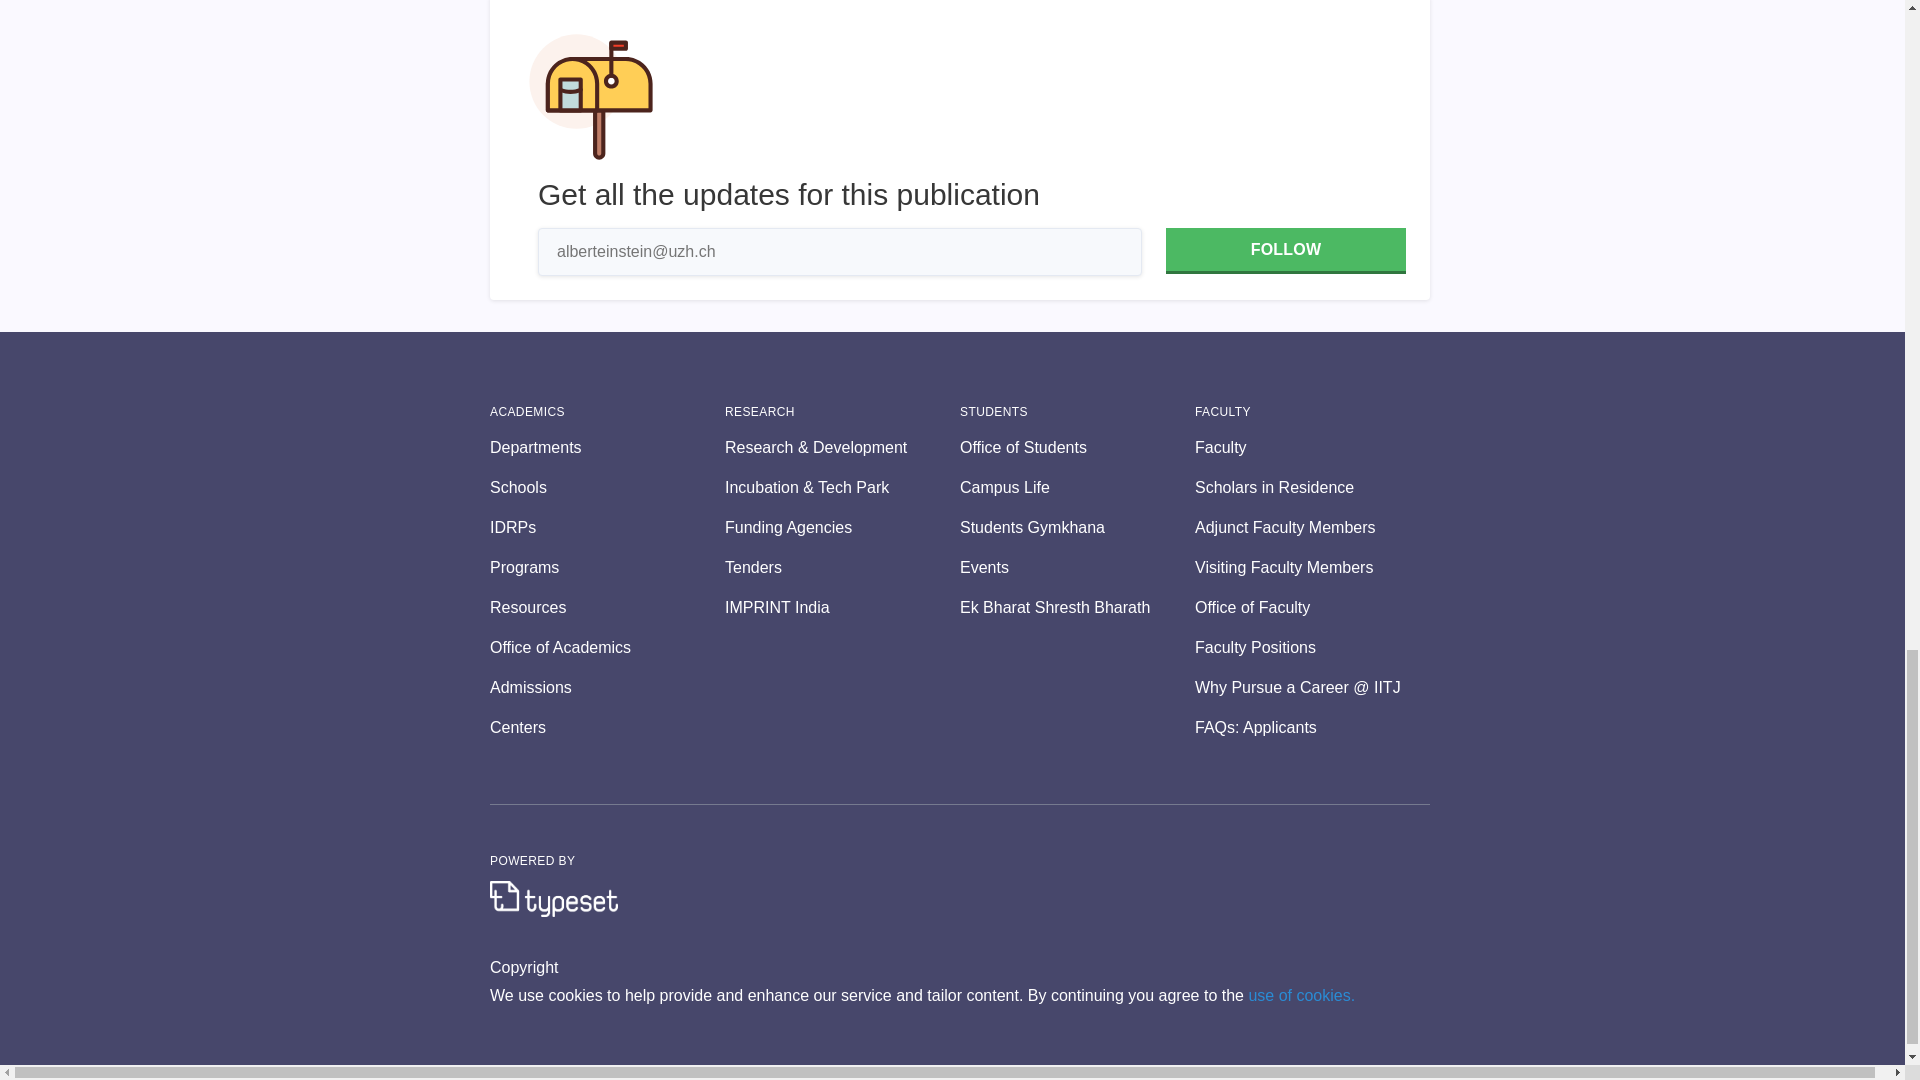 The height and width of the screenshot is (1080, 1920). Describe the element at coordinates (1077, 608) in the screenshot. I see `Ek Bharat Shresth Bharath` at that location.